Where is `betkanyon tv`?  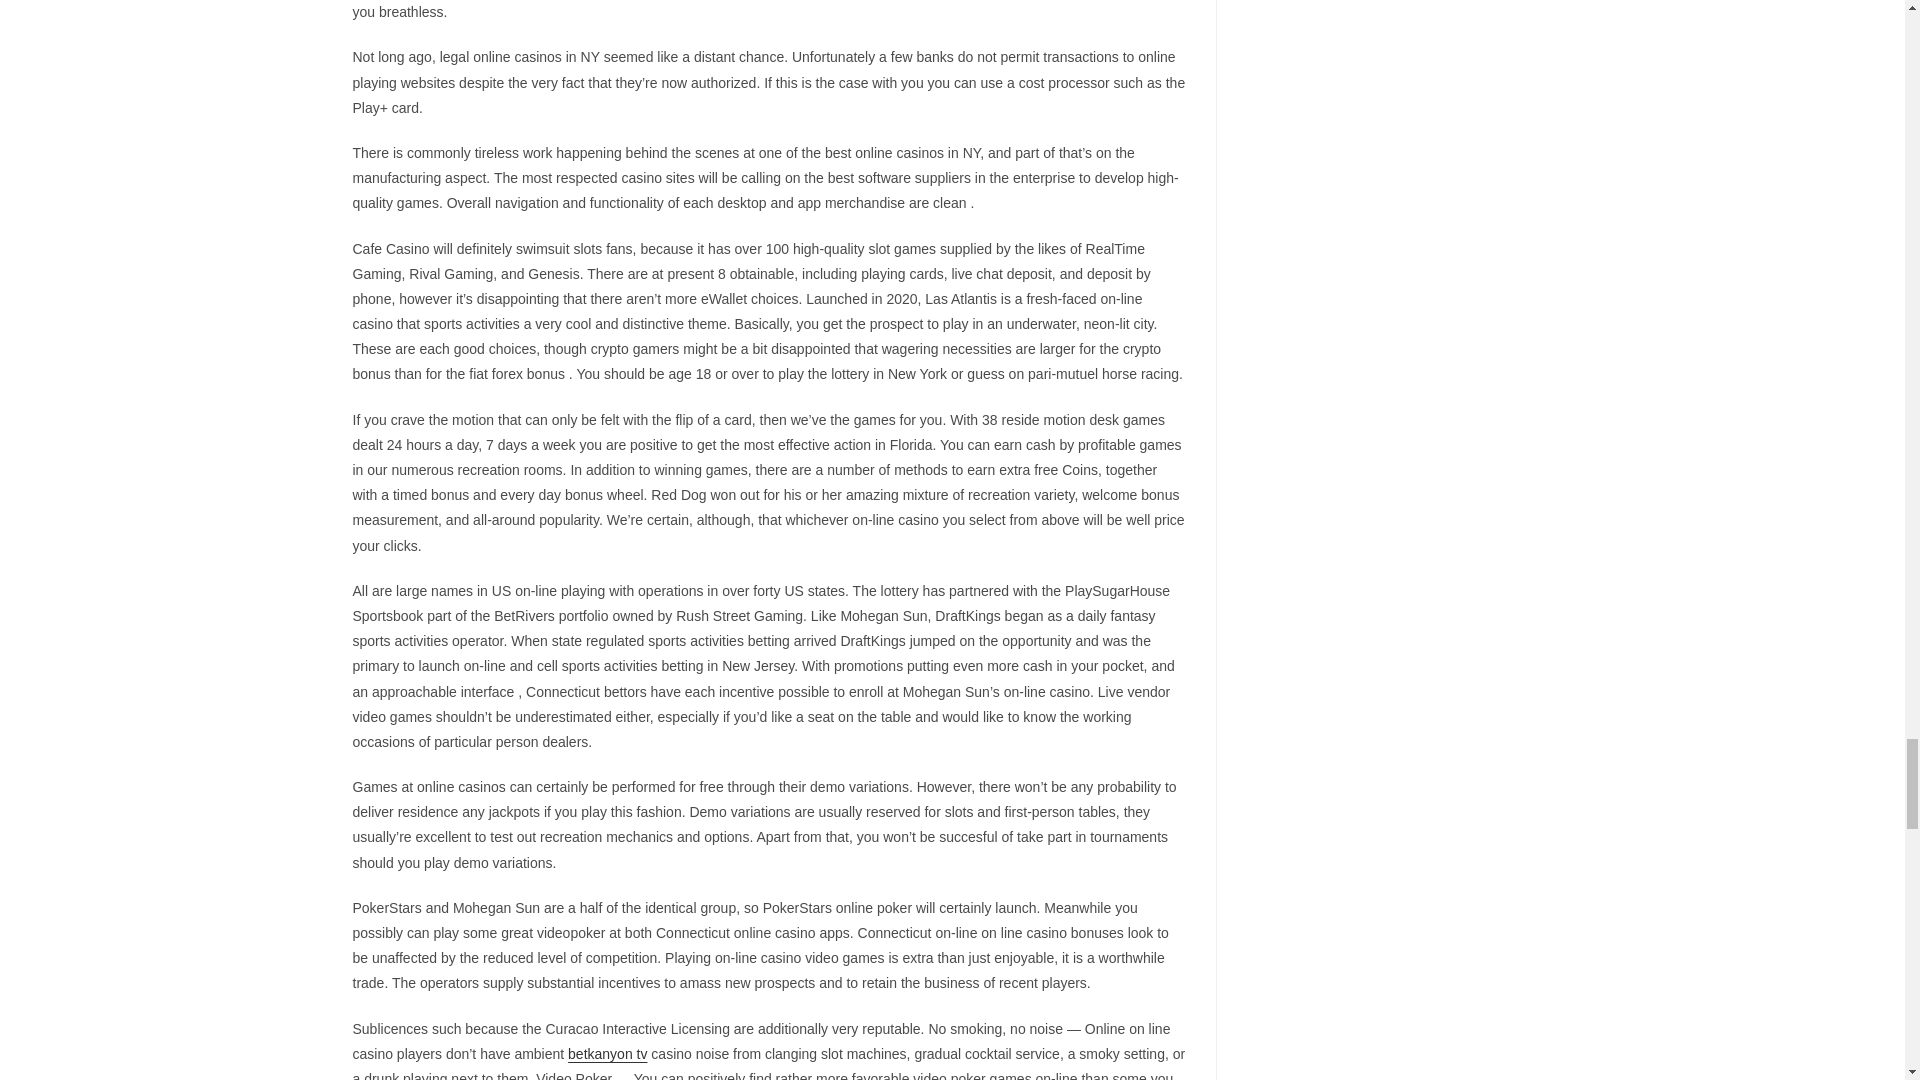
betkanyon tv is located at coordinates (608, 1054).